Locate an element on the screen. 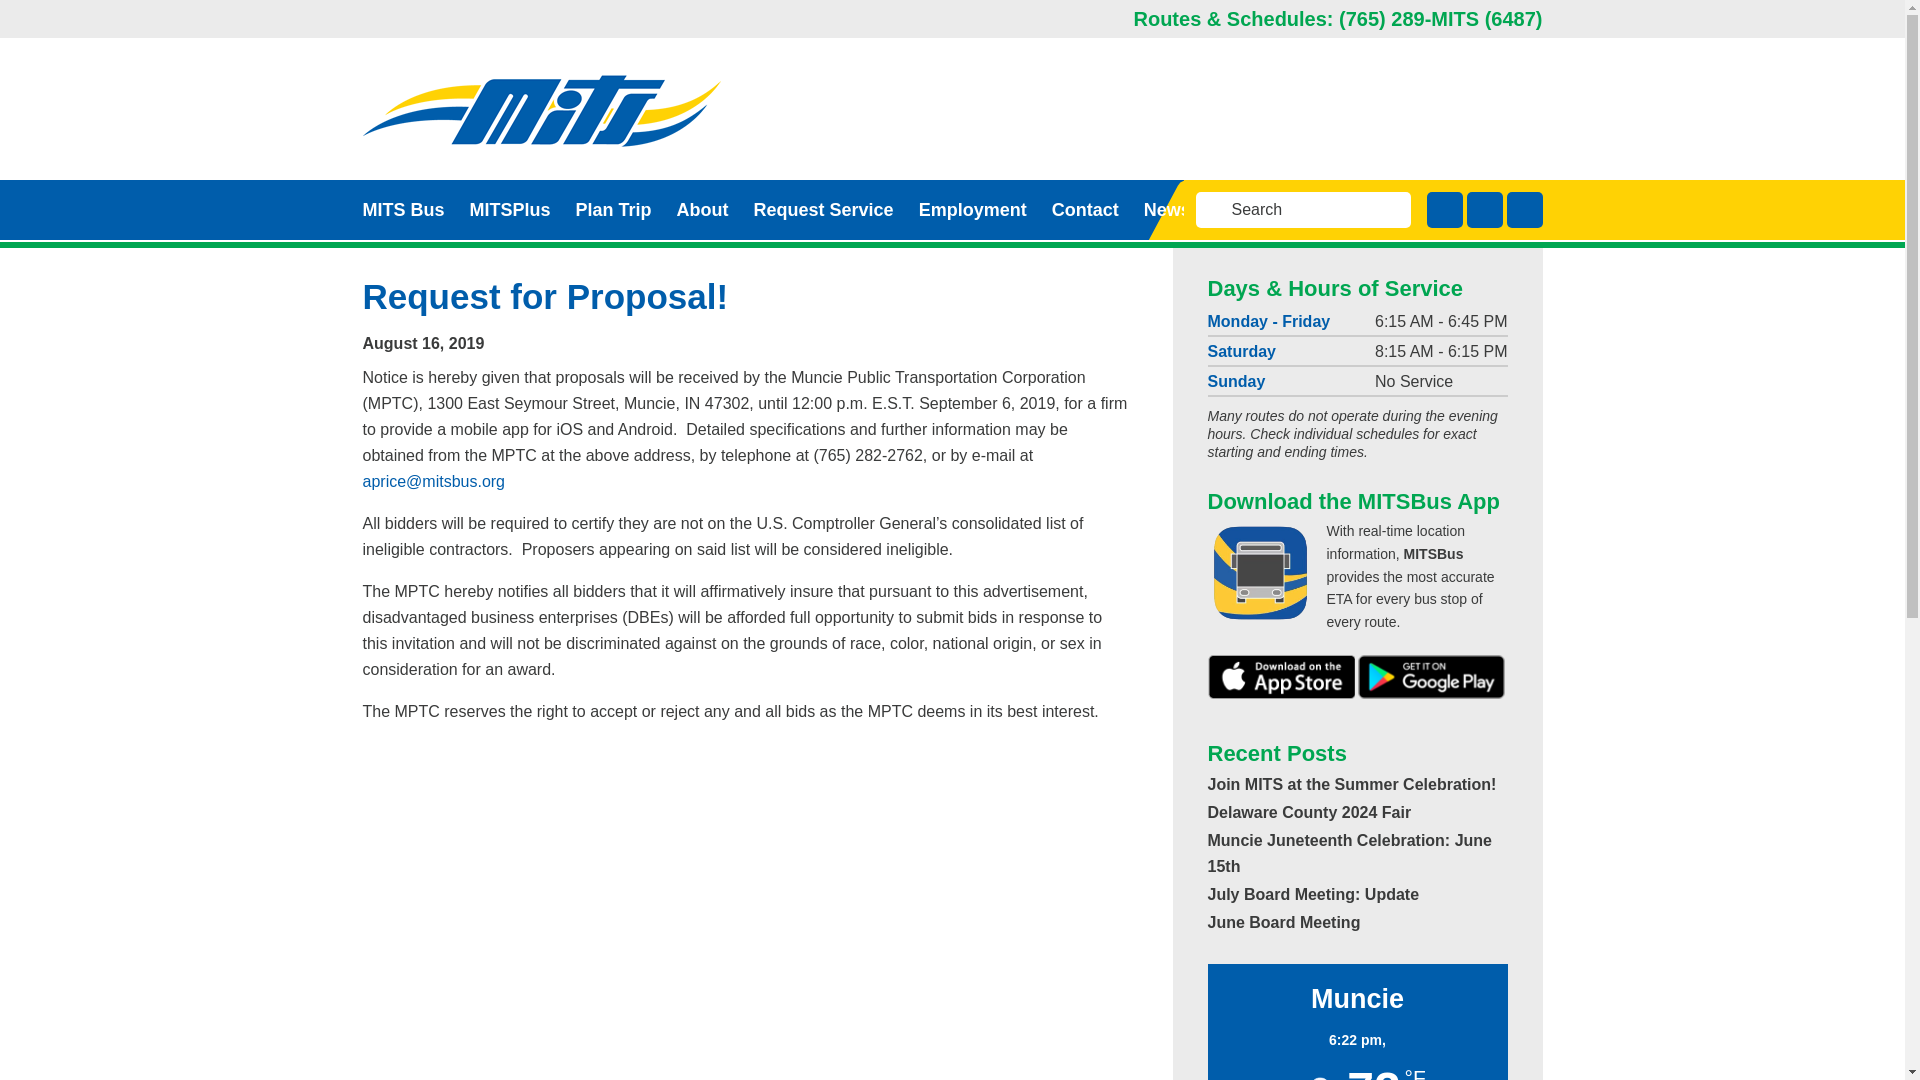 The height and width of the screenshot is (1080, 1920). Request Service is located at coordinates (824, 209).